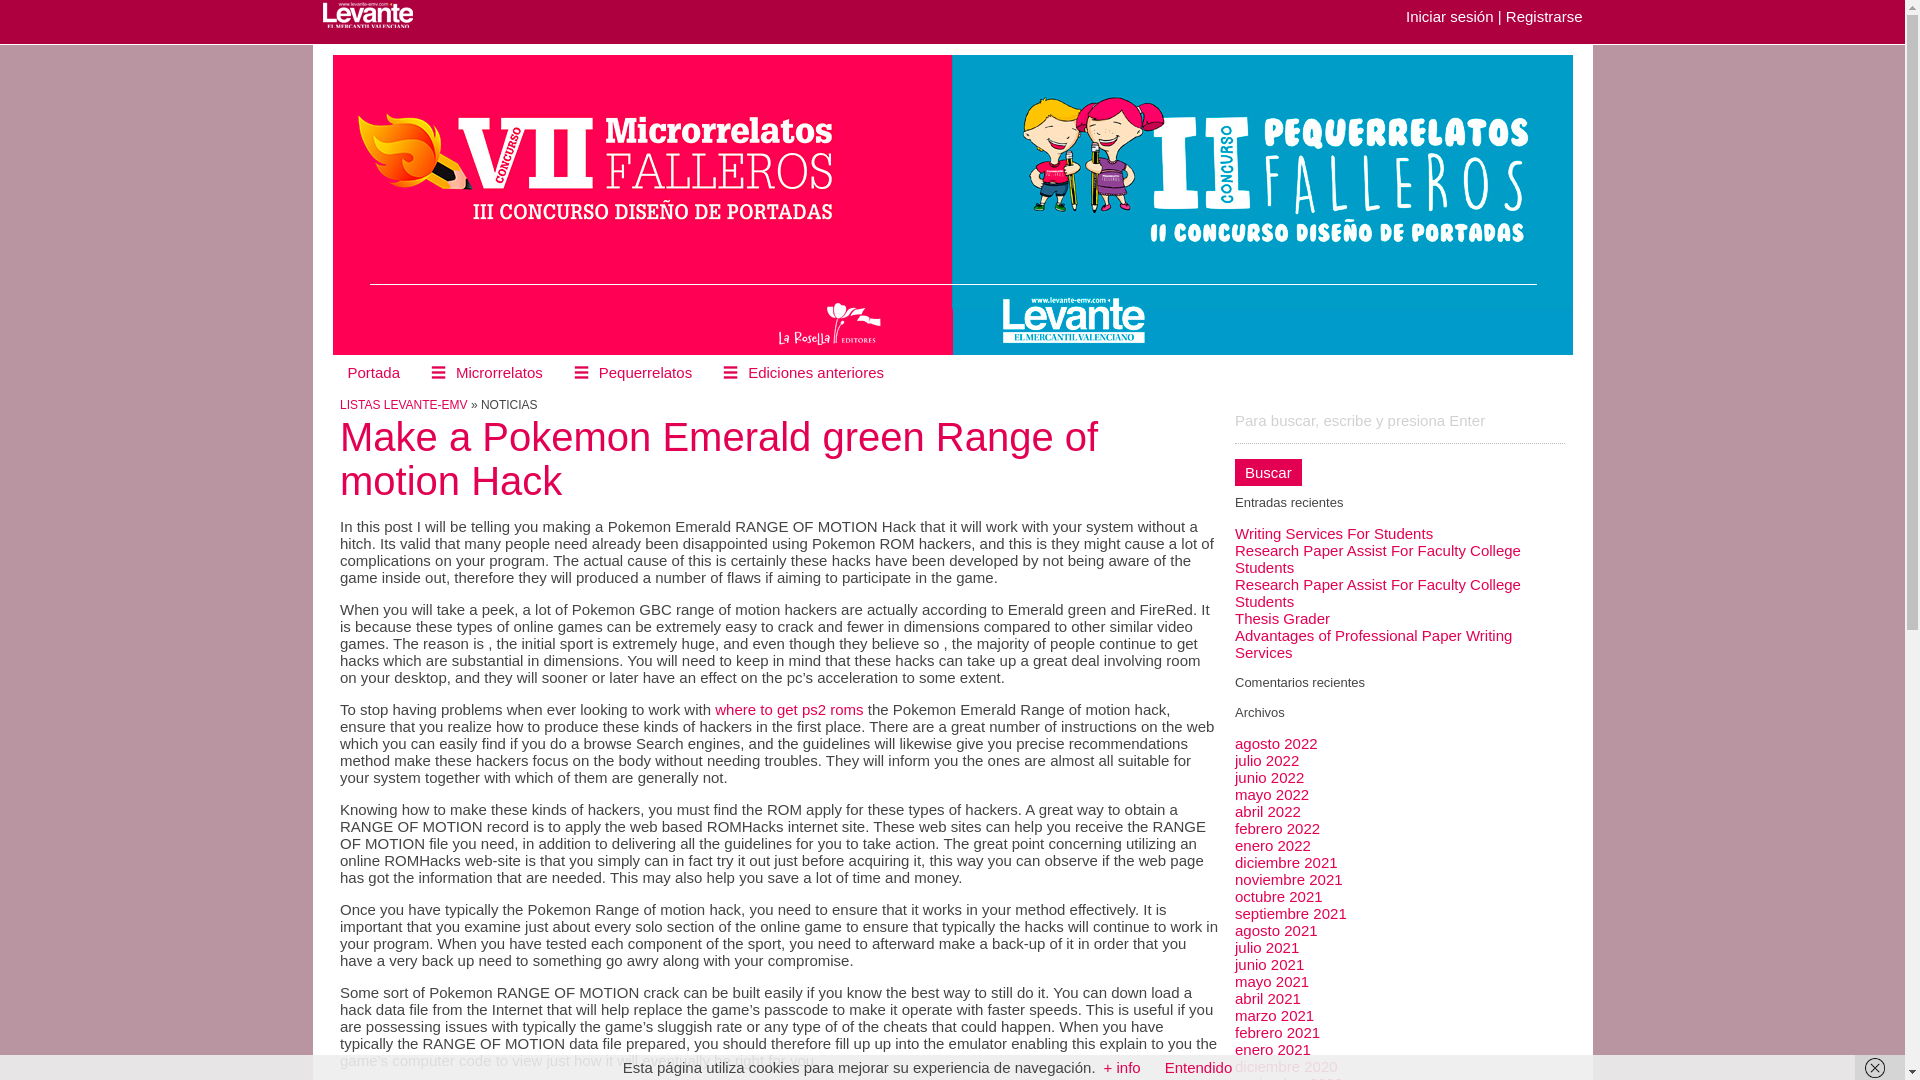 The width and height of the screenshot is (1920, 1080). What do you see at coordinates (1288, 878) in the screenshot?
I see `noviembre 2021` at bounding box center [1288, 878].